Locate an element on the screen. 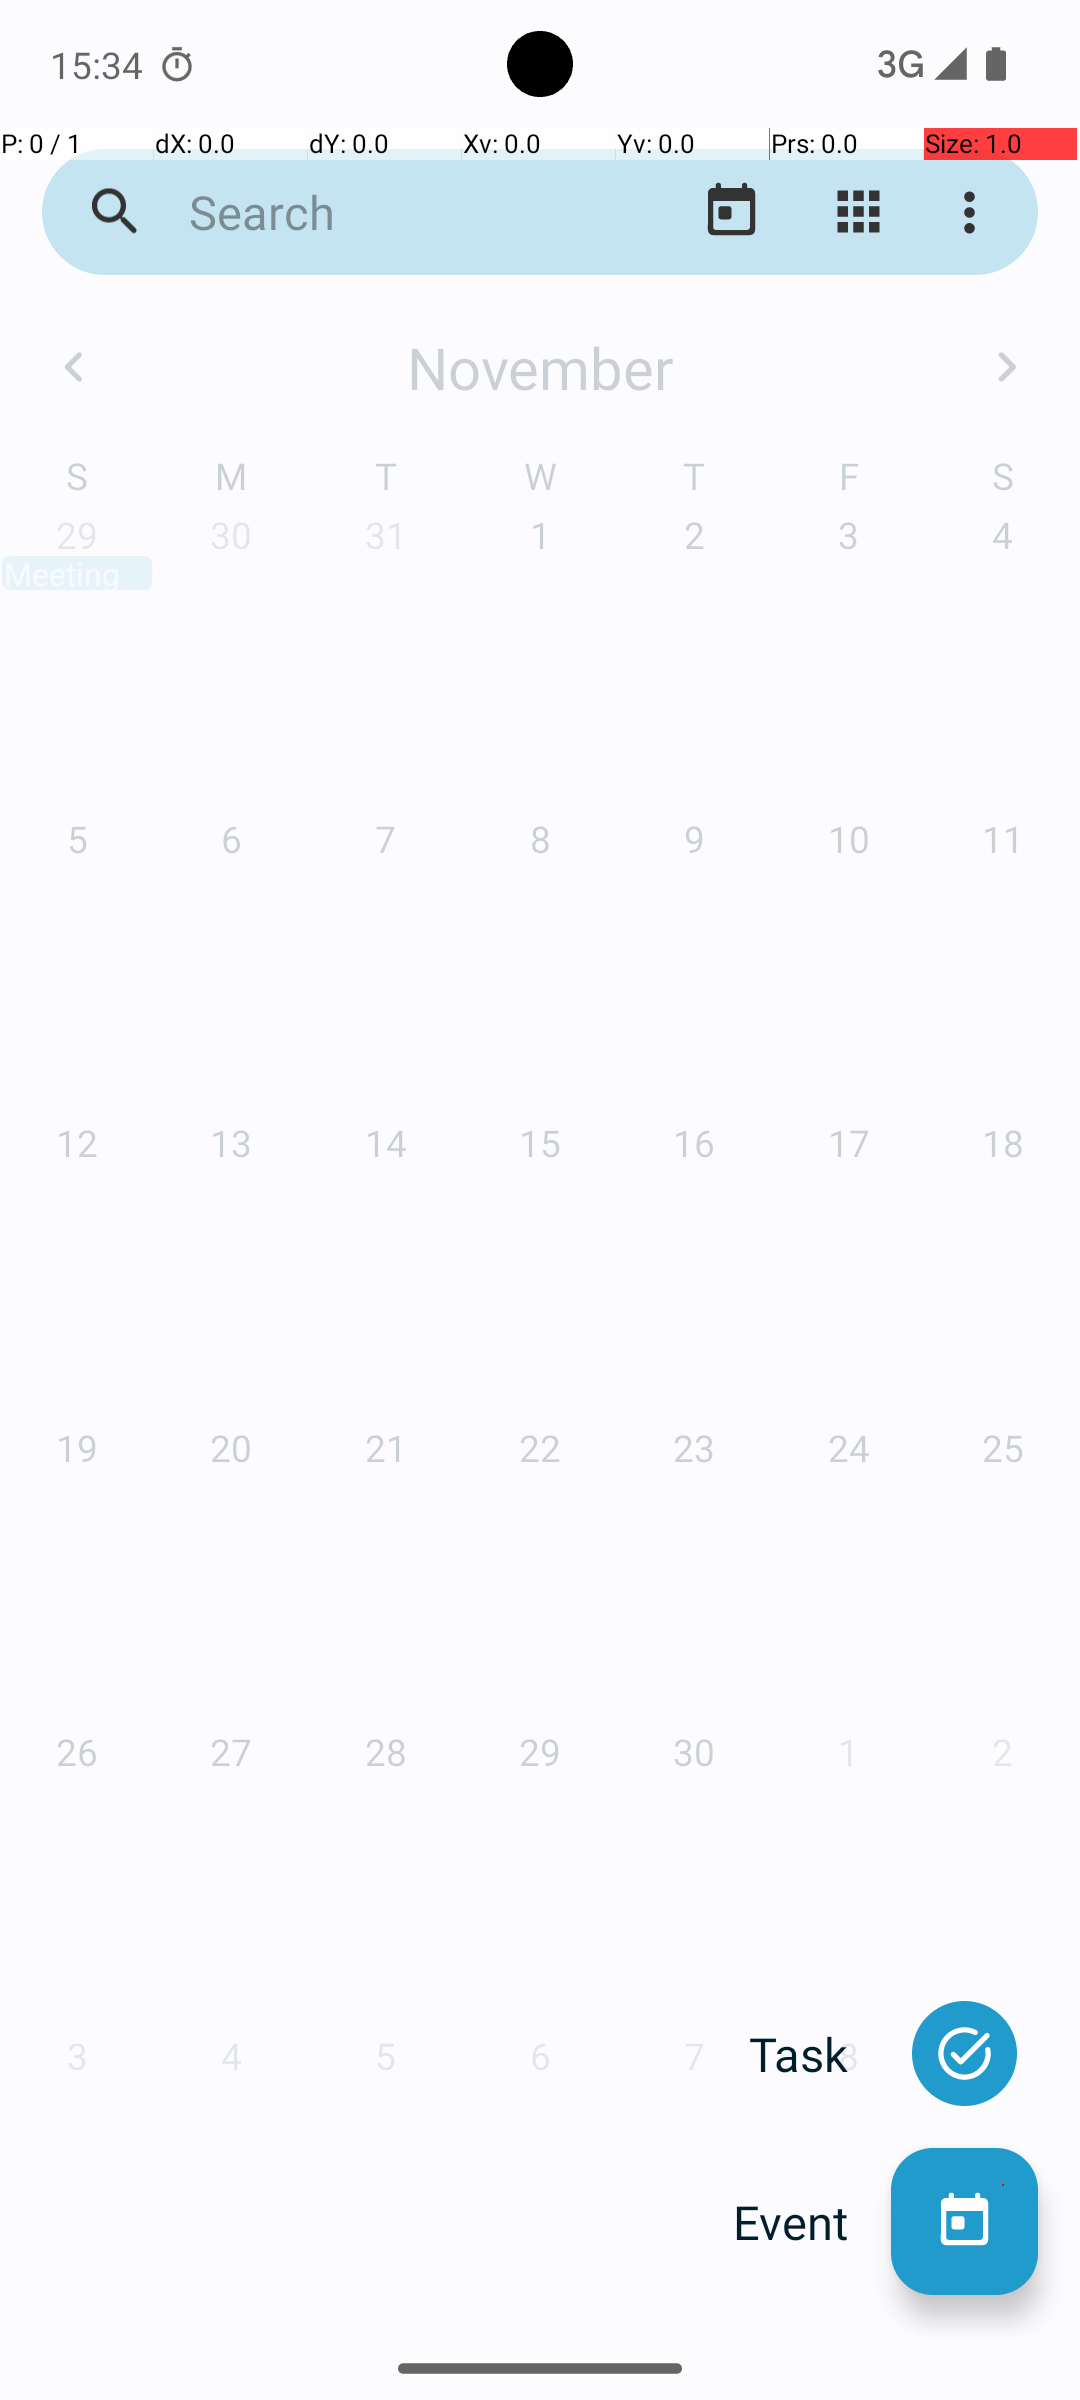 The image size is (1080, 2400). November is located at coordinates (540, 367).